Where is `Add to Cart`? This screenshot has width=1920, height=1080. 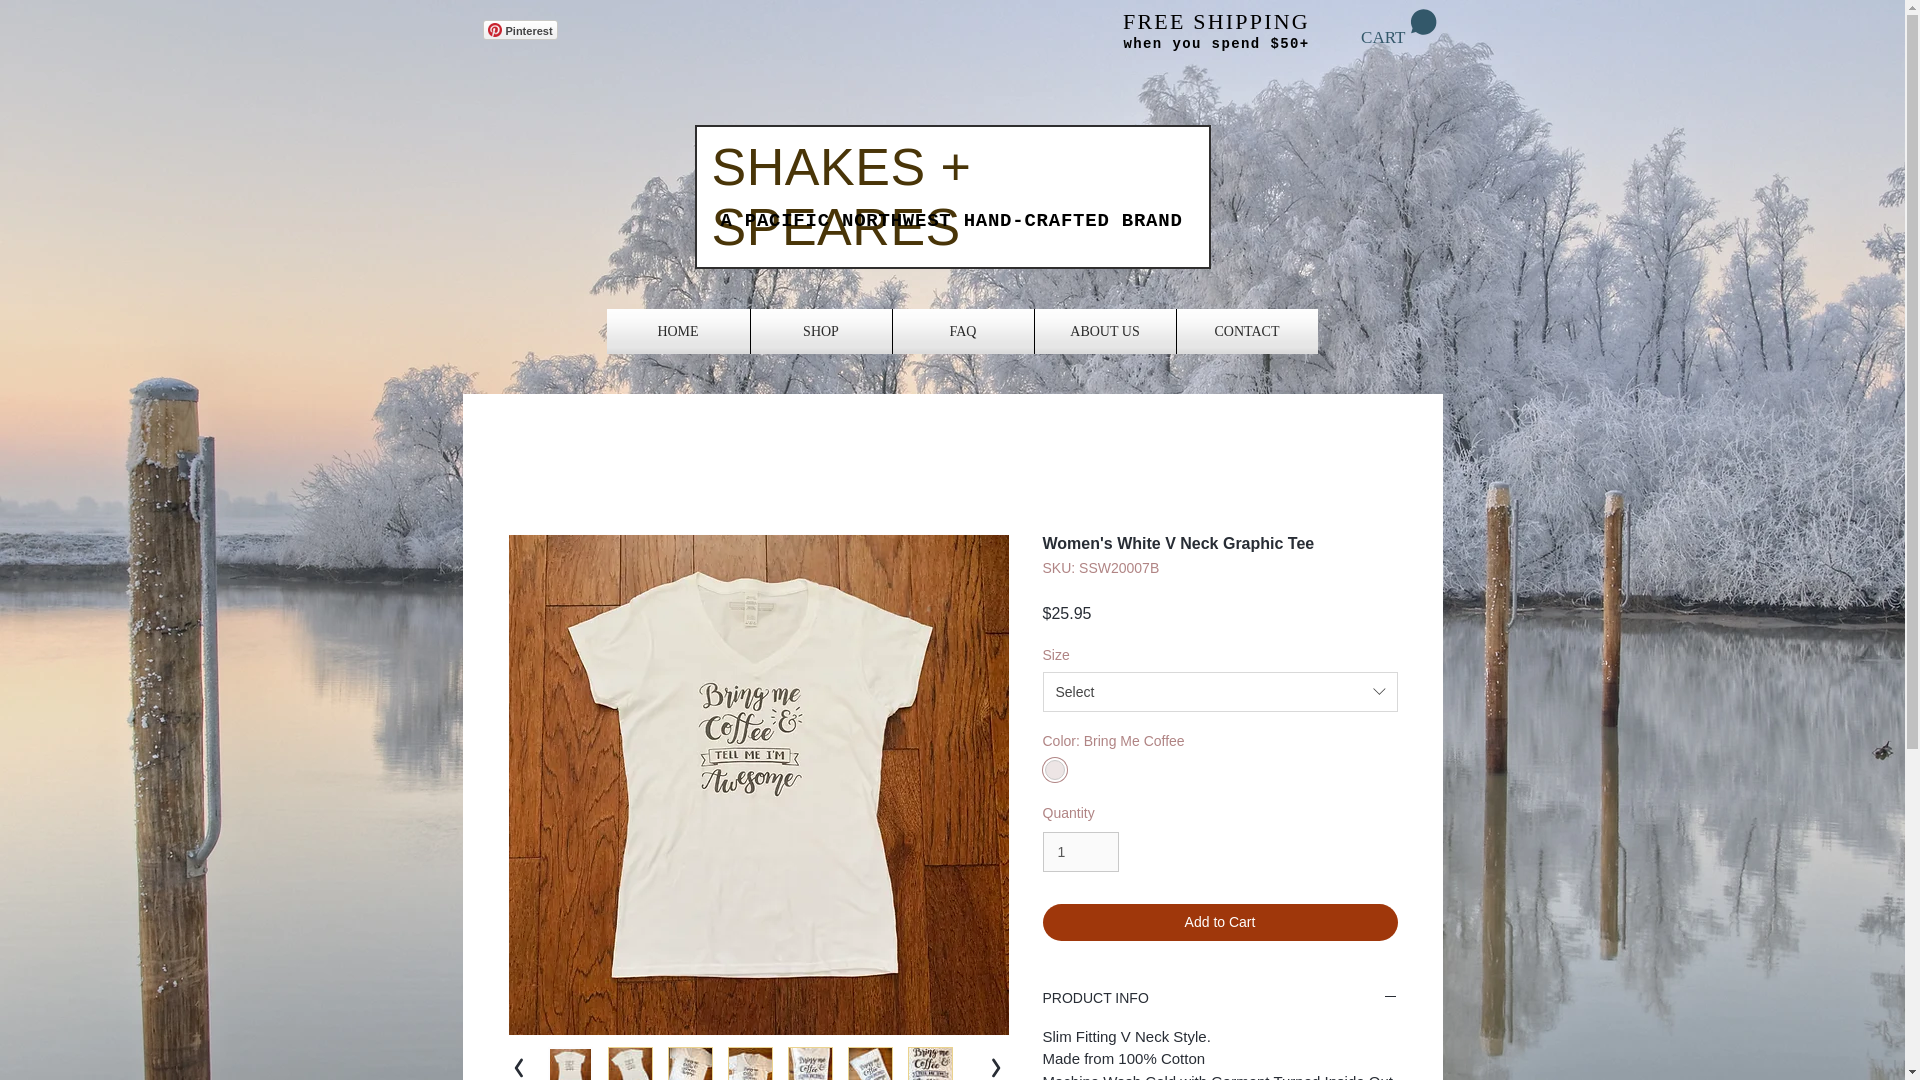 Add to Cart is located at coordinates (1220, 922).